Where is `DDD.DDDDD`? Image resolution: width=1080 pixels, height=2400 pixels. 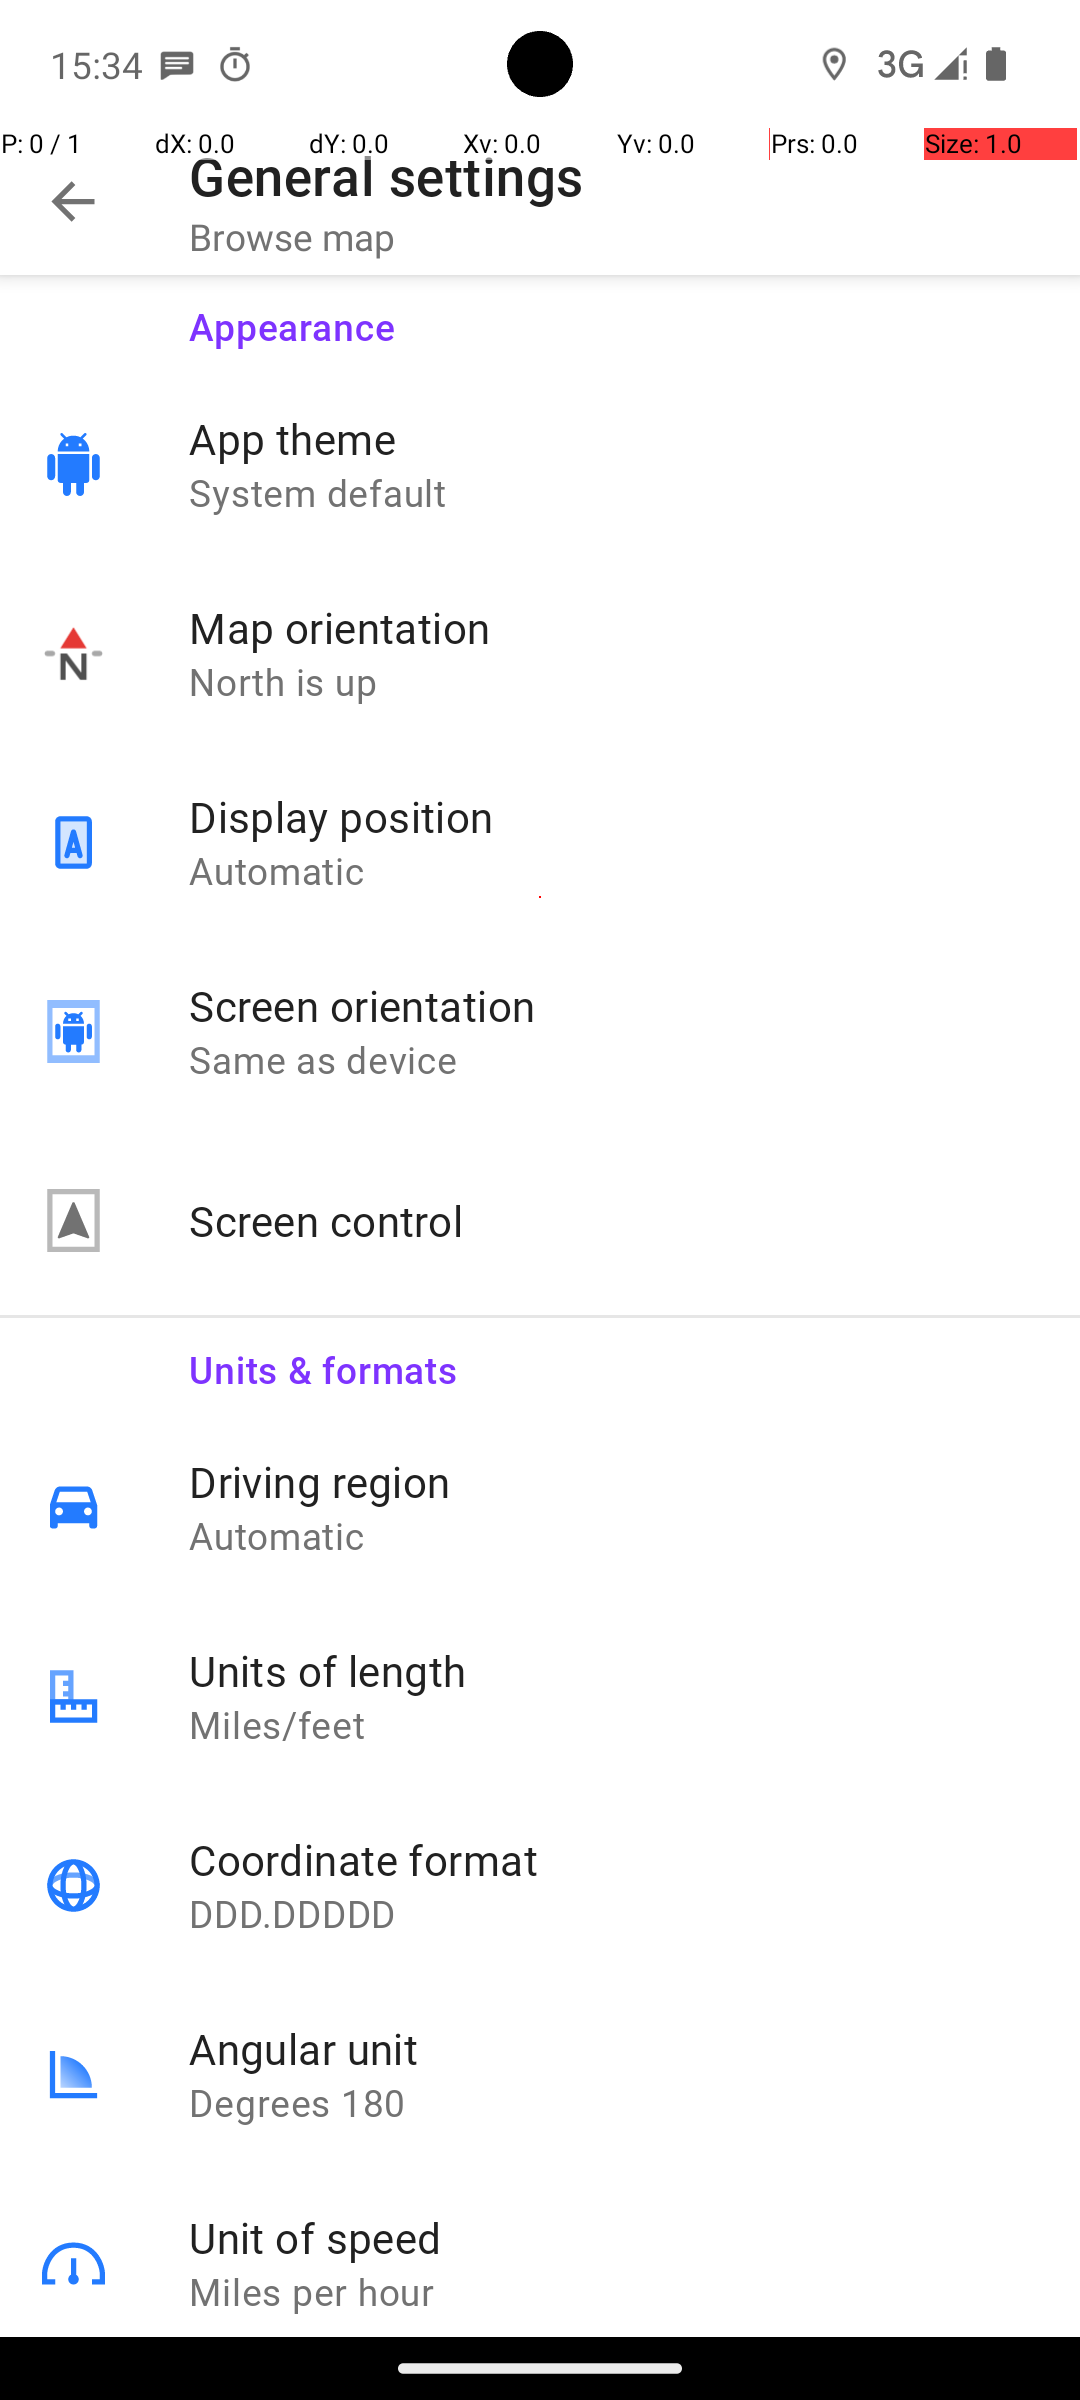 DDD.DDDDD is located at coordinates (614, 1913).